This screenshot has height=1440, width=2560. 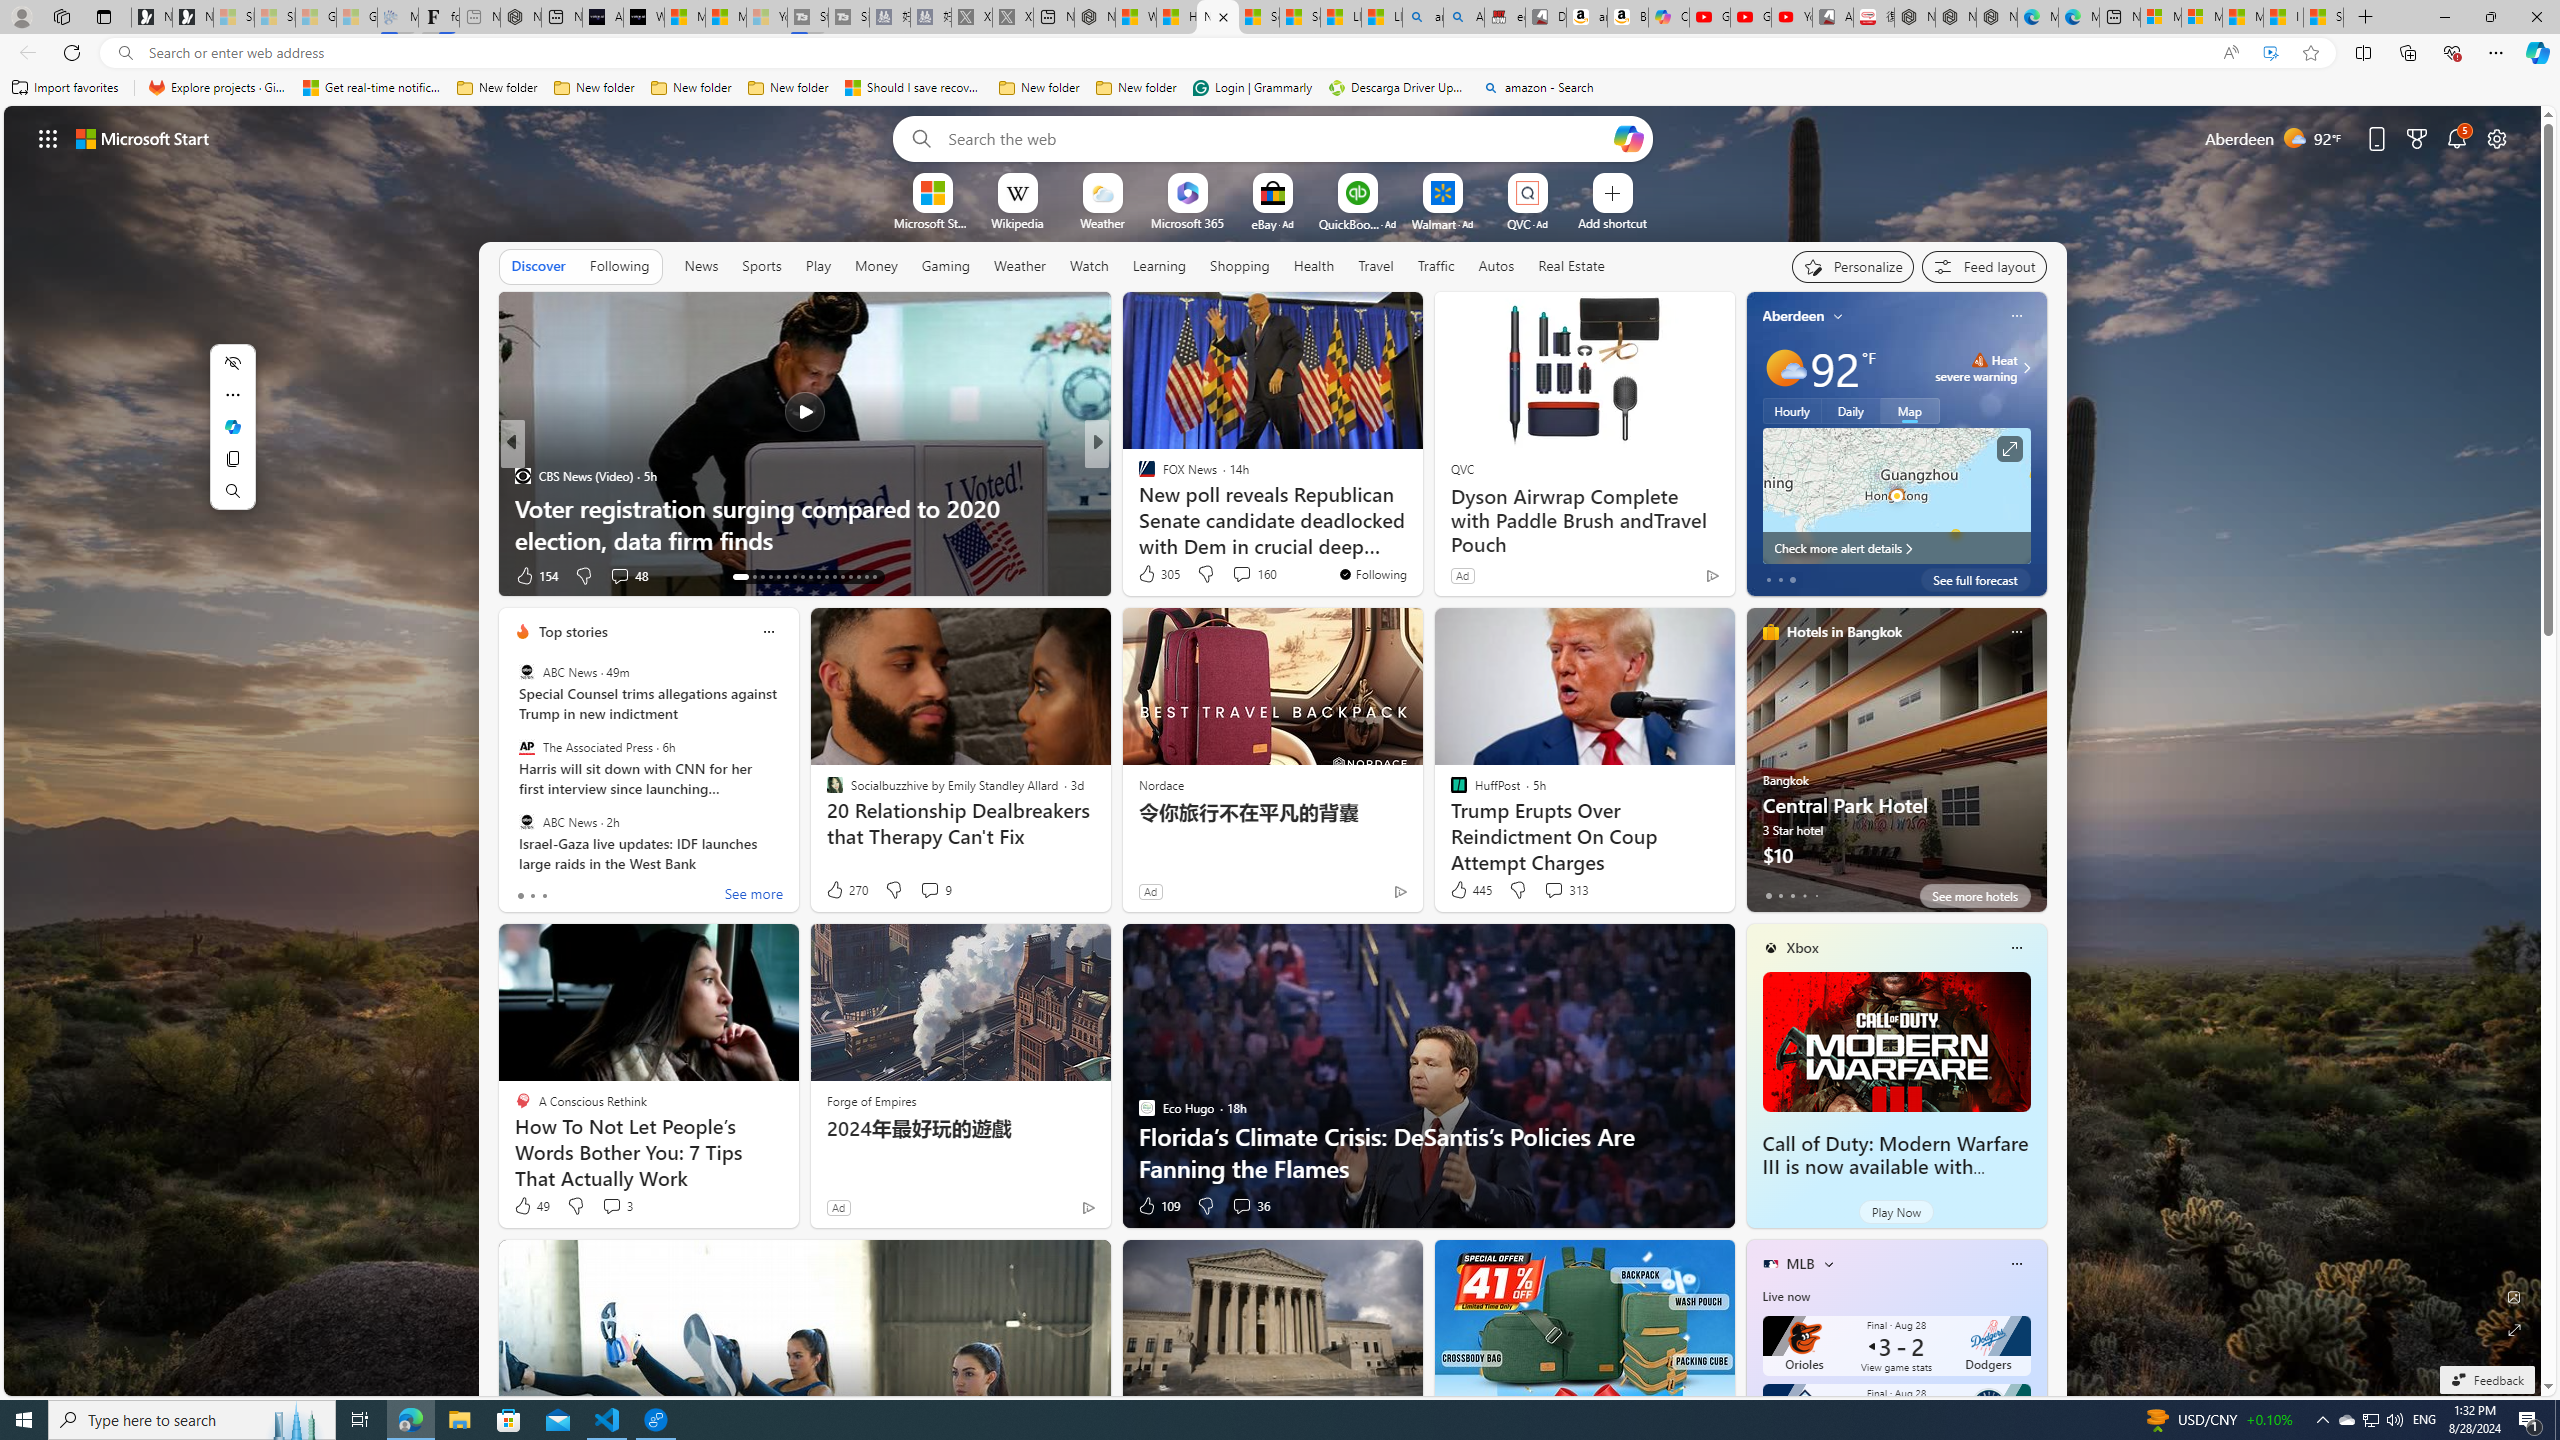 I want to click on Newsweek, so click(x=1137, y=476).